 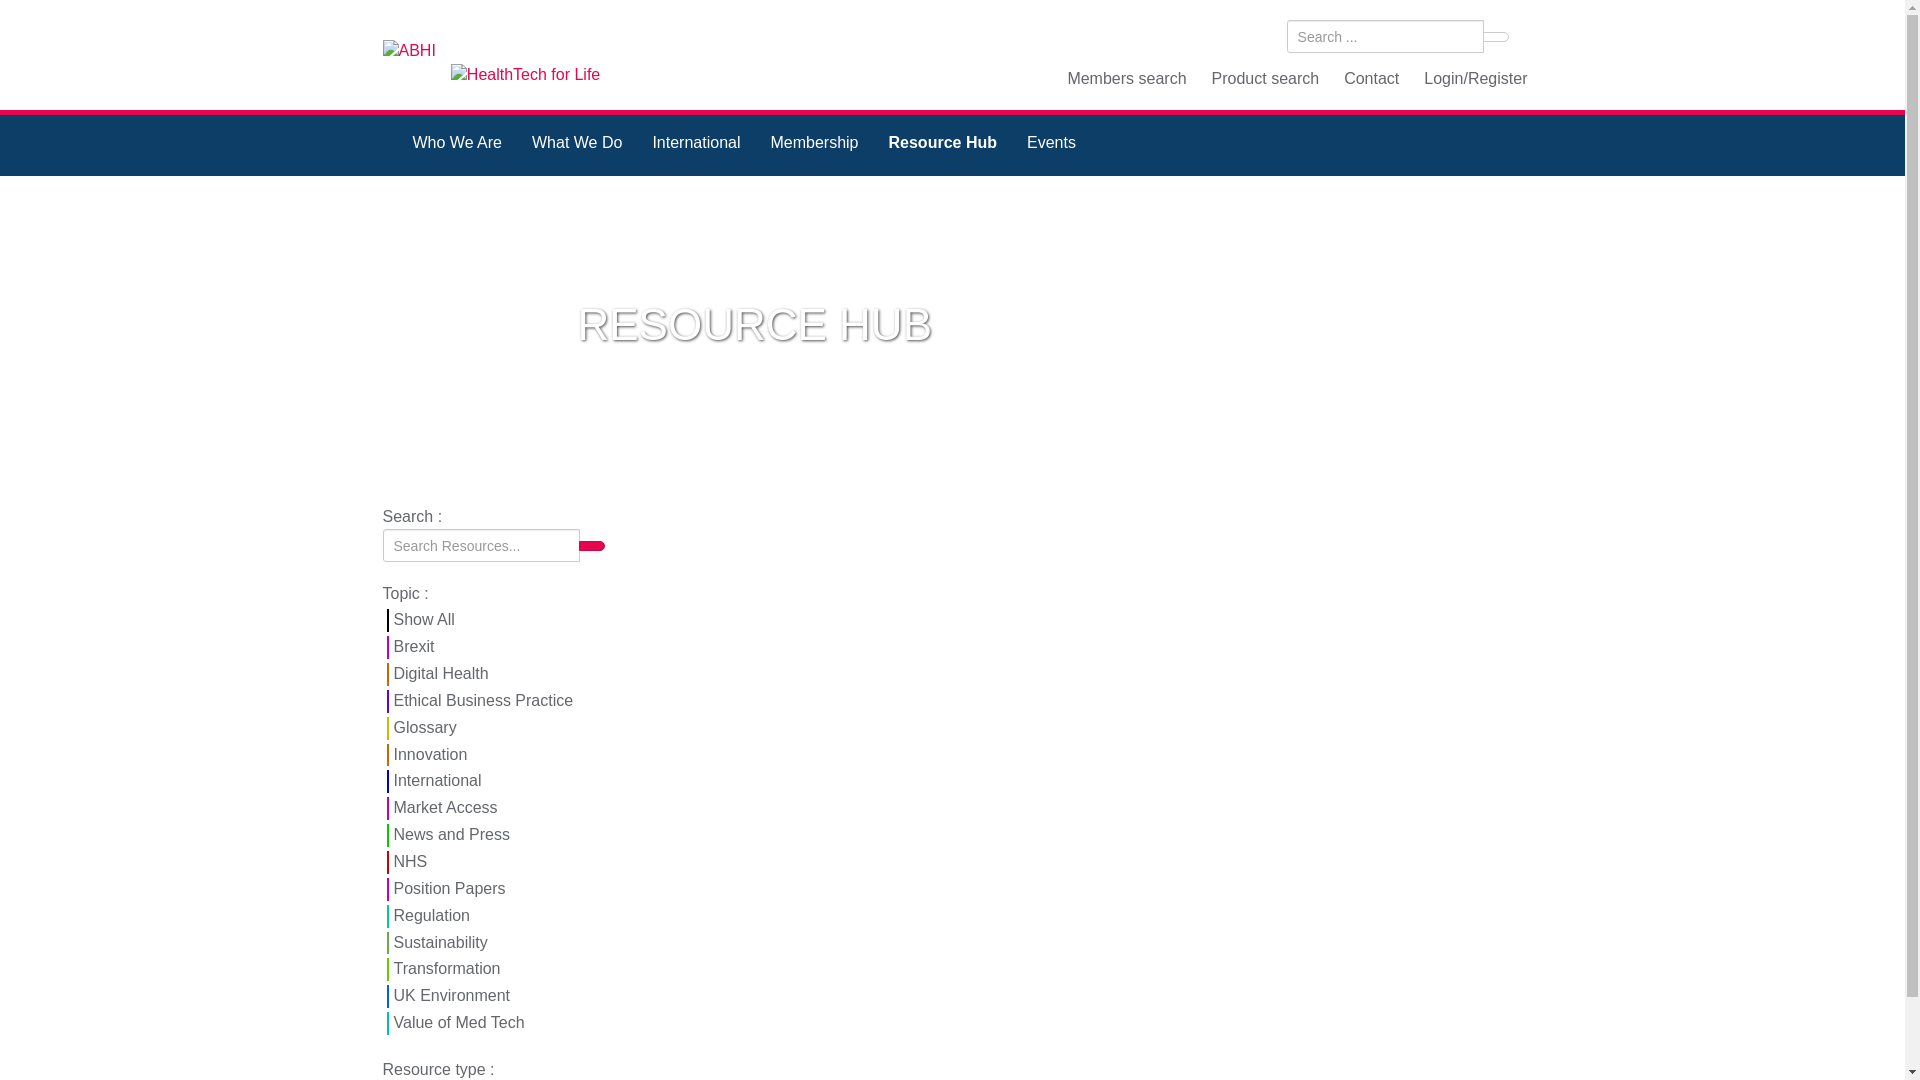 I want to click on Contact, so click(x=1372, y=78).